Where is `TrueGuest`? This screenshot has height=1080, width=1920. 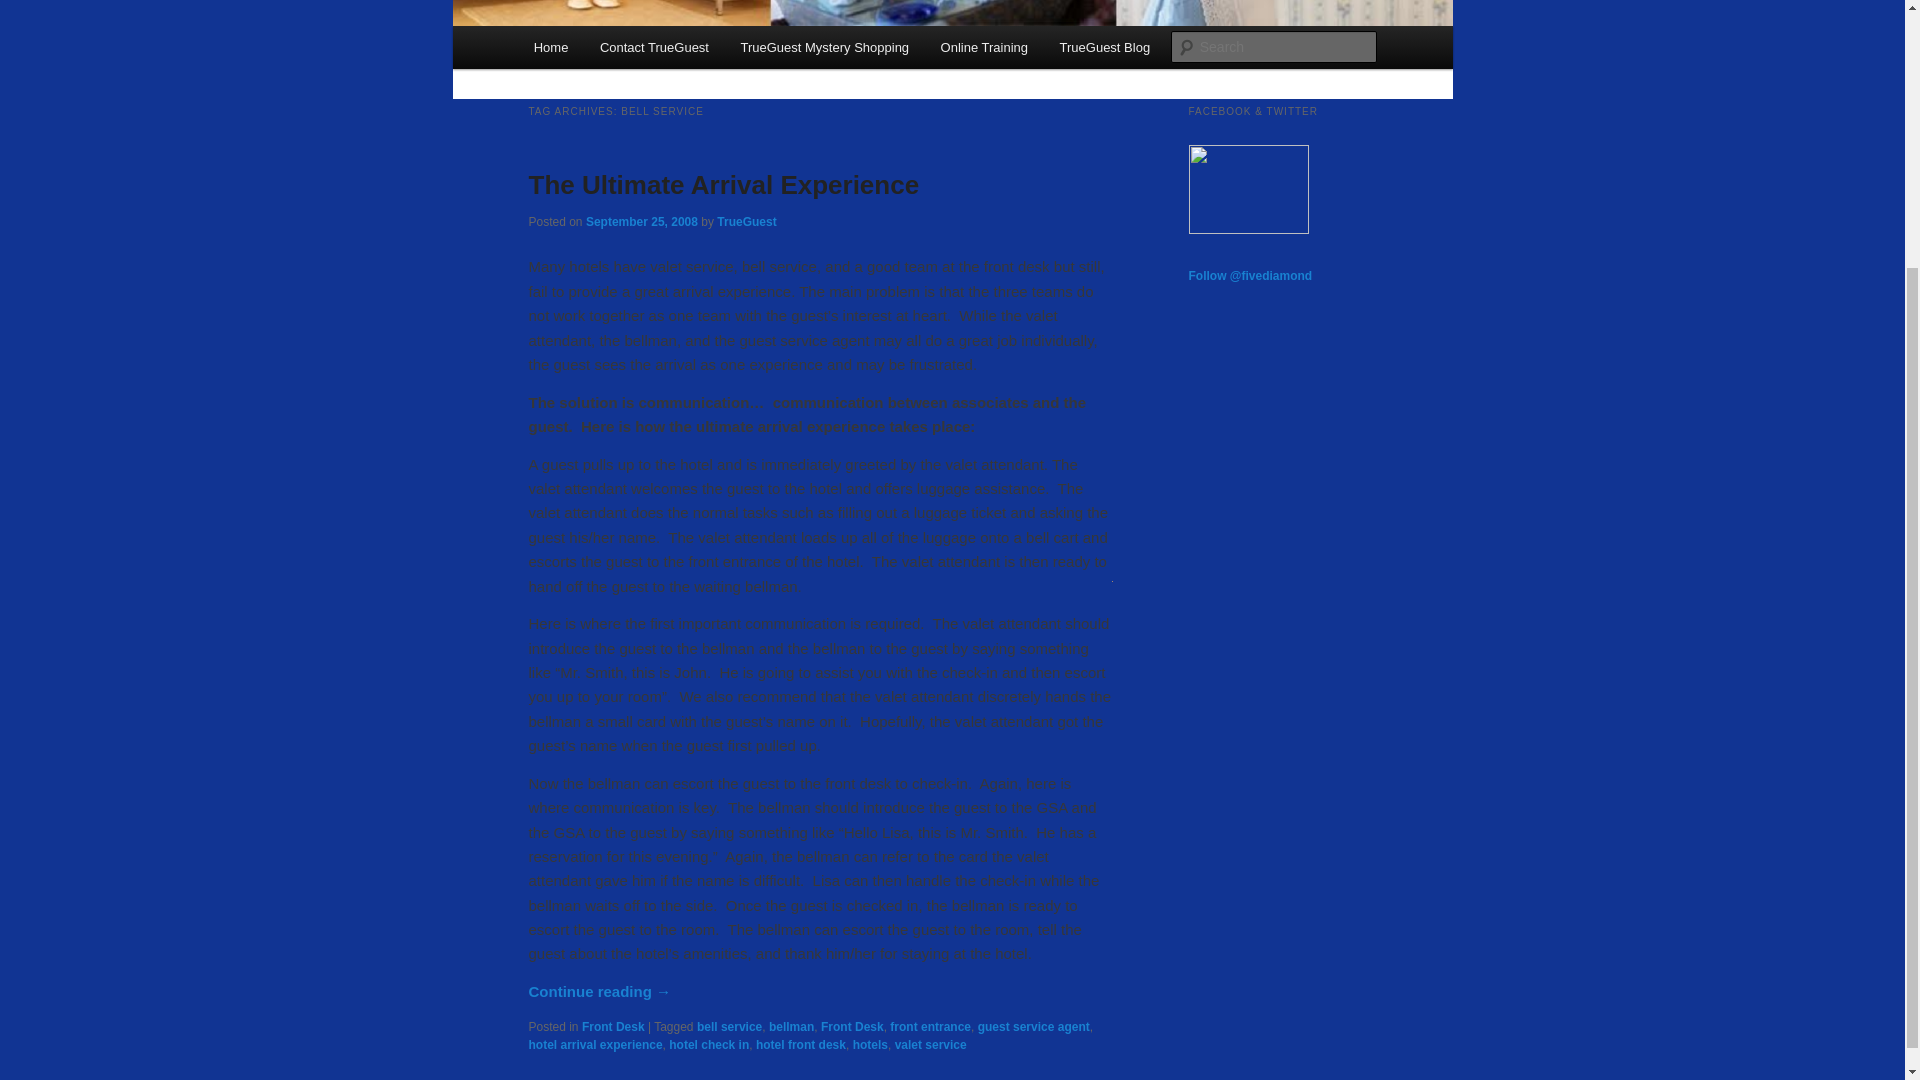
TrueGuest is located at coordinates (746, 221).